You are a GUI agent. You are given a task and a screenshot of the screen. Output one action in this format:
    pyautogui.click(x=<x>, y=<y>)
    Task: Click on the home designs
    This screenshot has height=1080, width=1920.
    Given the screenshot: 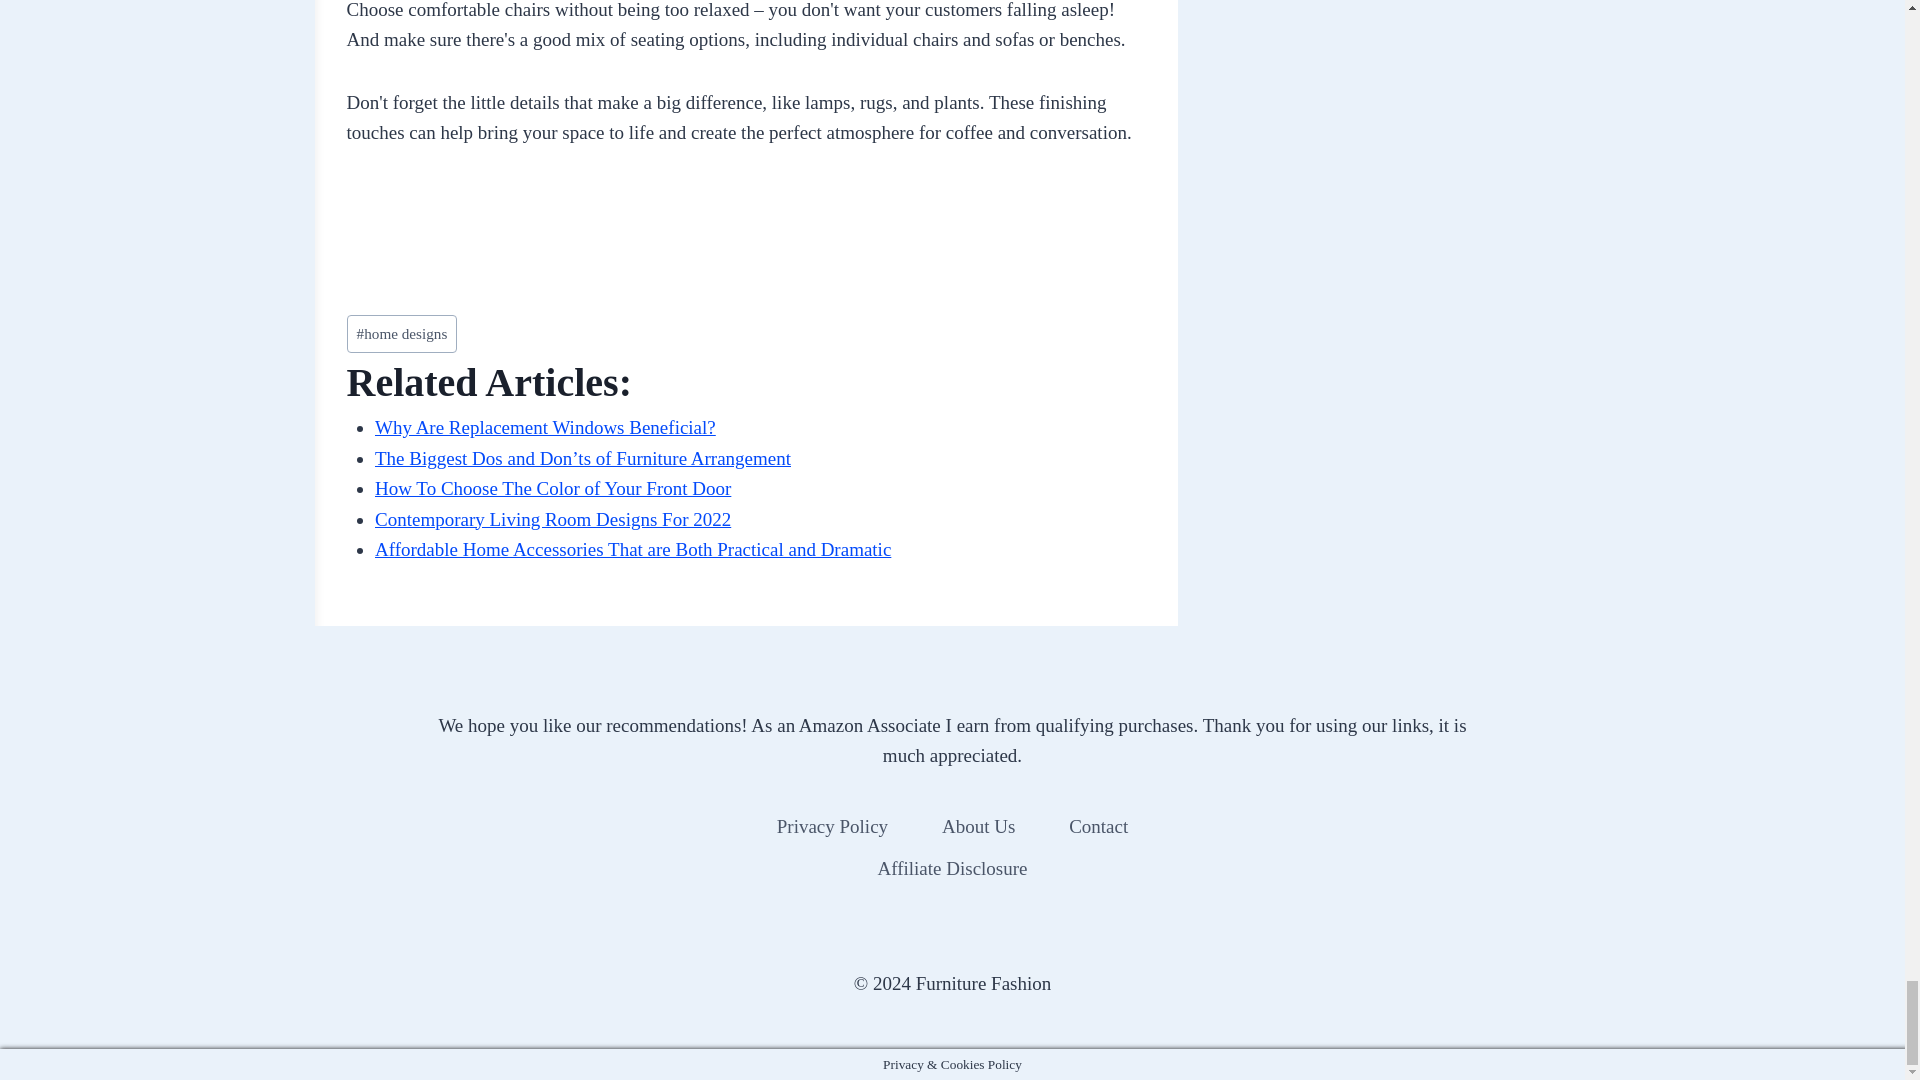 What is the action you would take?
    pyautogui.click(x=400, y=334)
    